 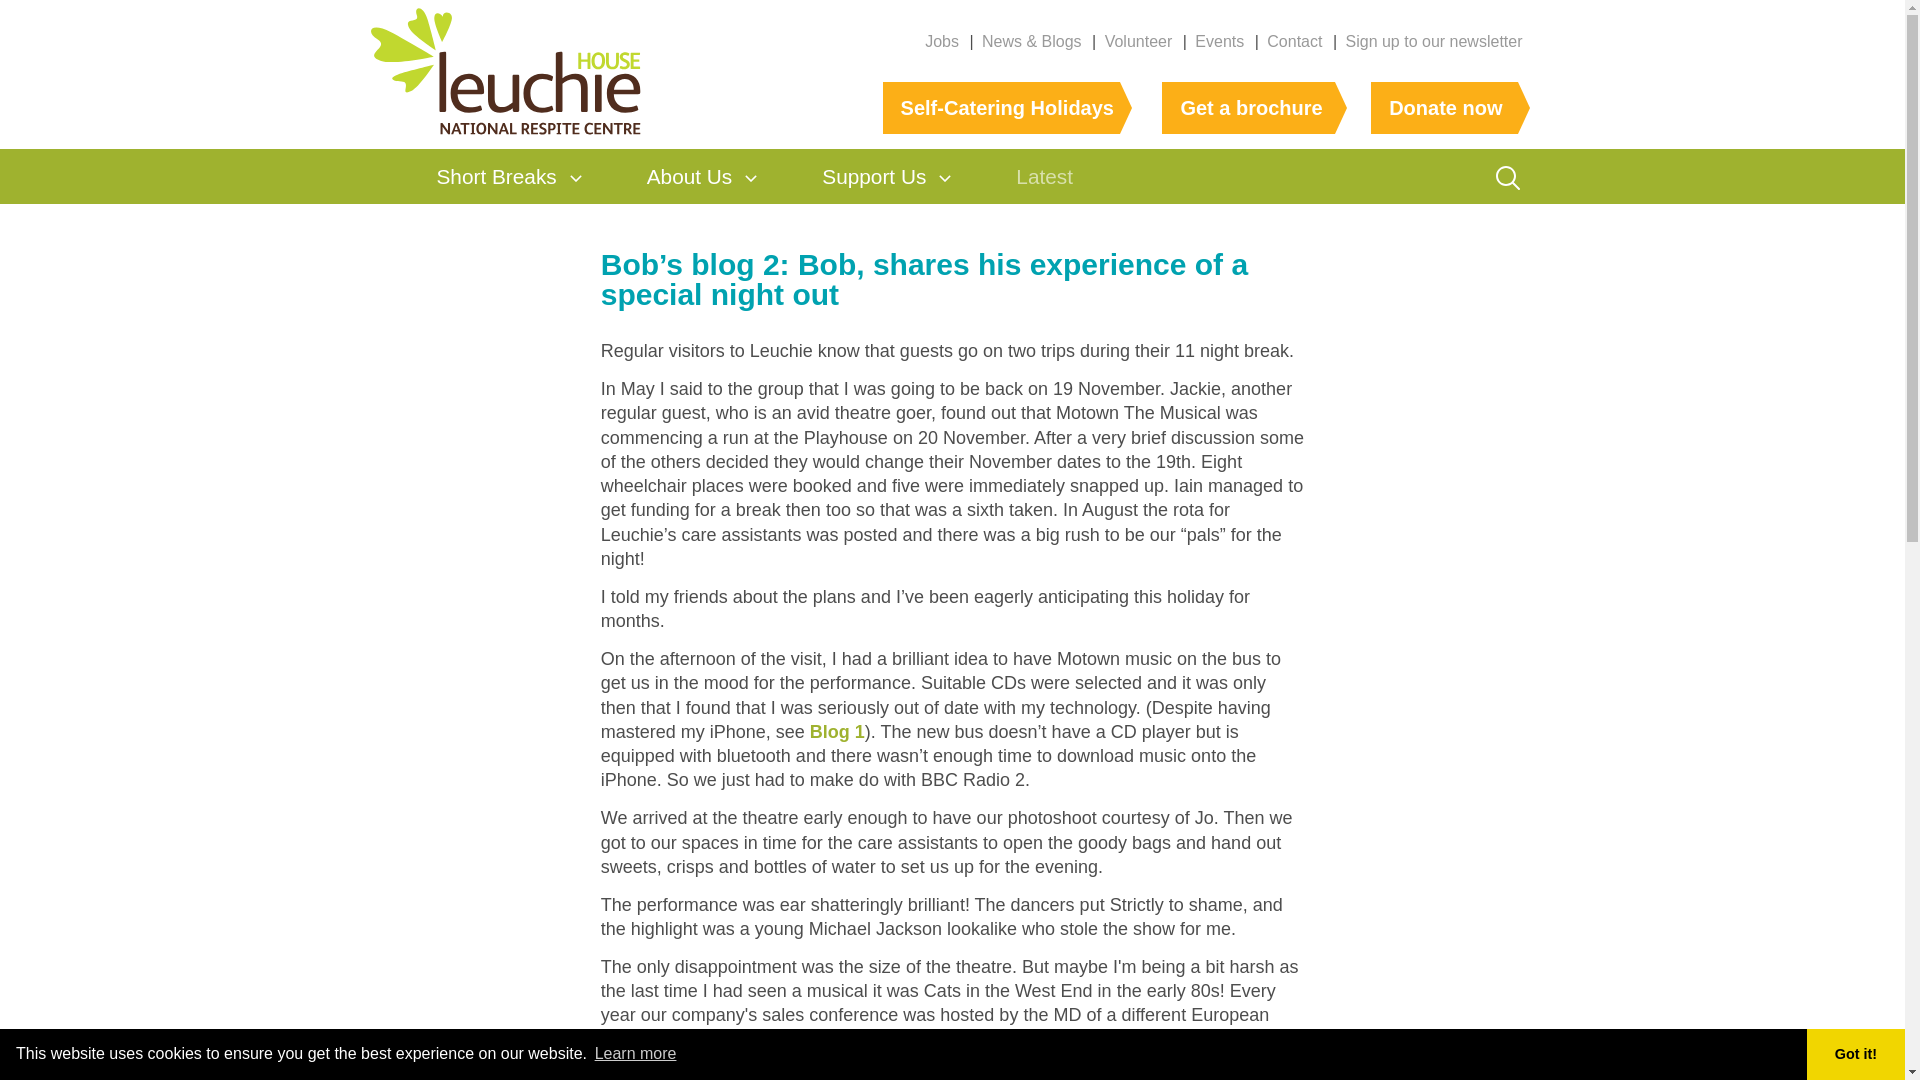 I want to click on Events, so click(x=1219, y=41).